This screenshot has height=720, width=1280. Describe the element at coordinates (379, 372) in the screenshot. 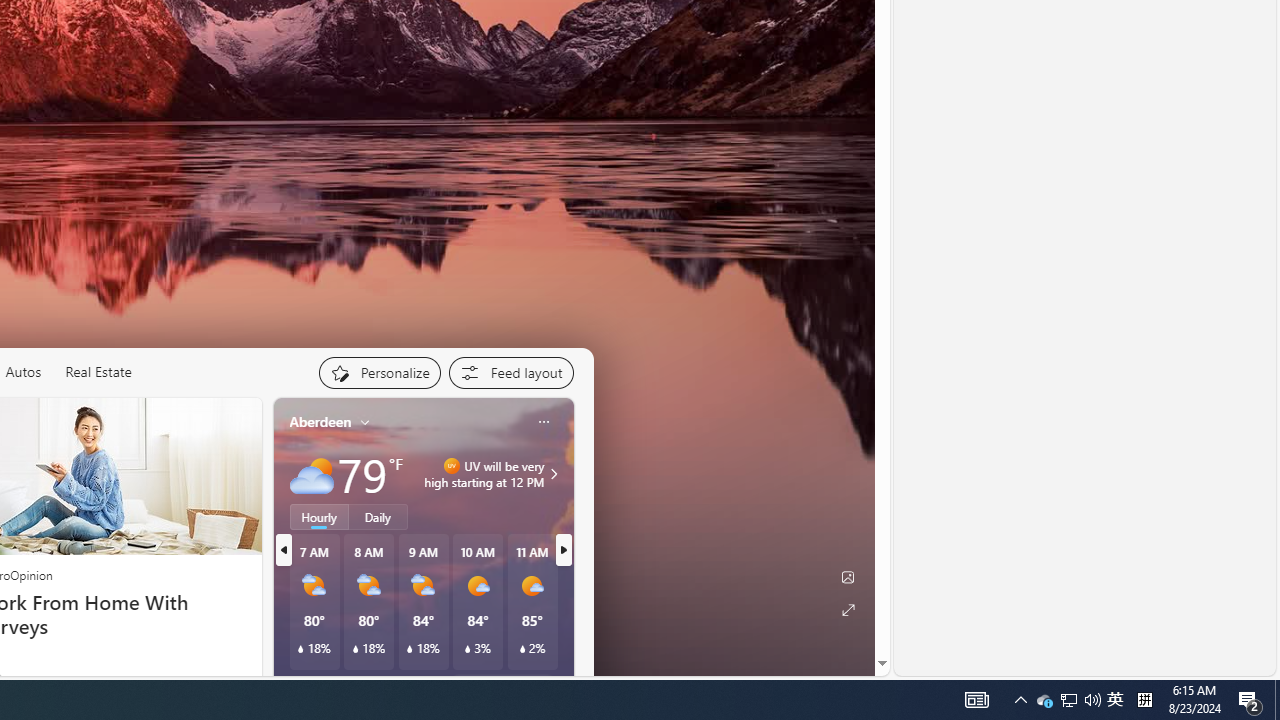

I see `Personalize your feed"` at that location.